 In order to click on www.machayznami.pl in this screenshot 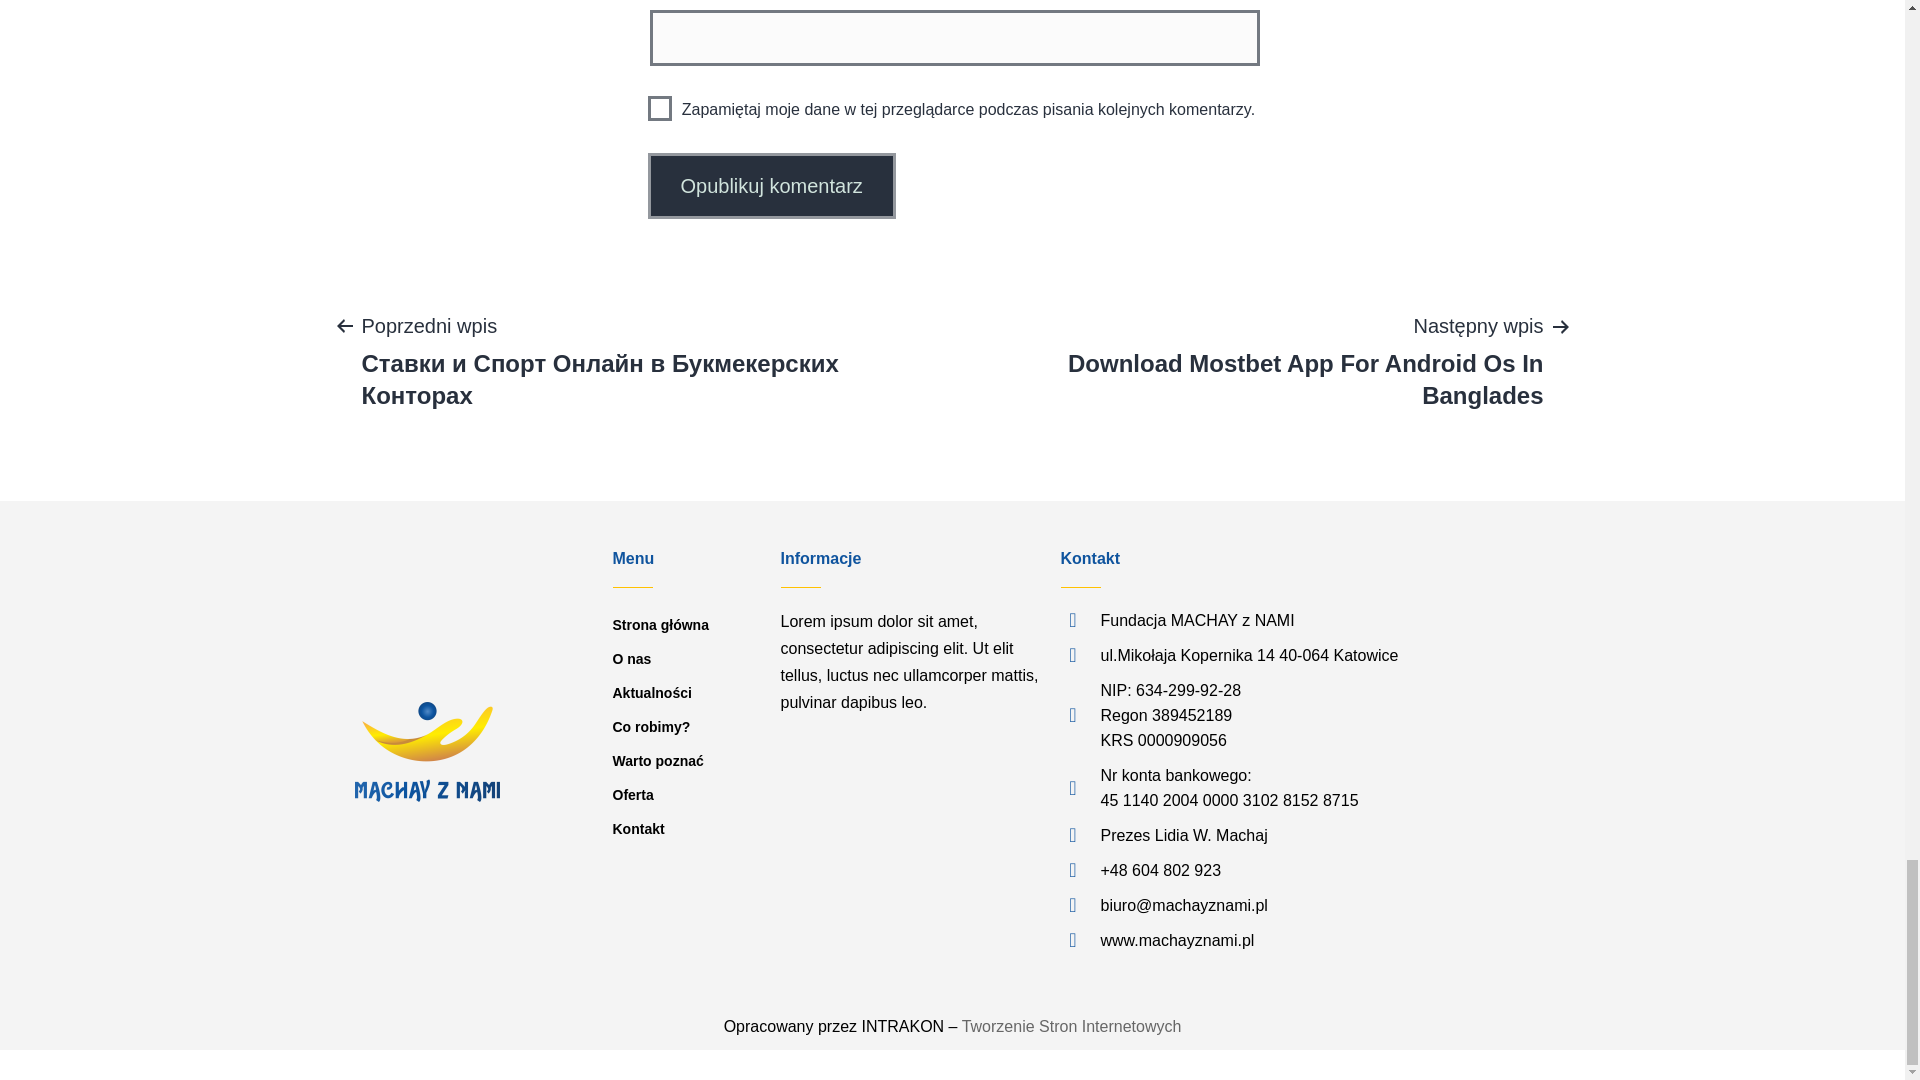, I will do `click(1350, 940)`.